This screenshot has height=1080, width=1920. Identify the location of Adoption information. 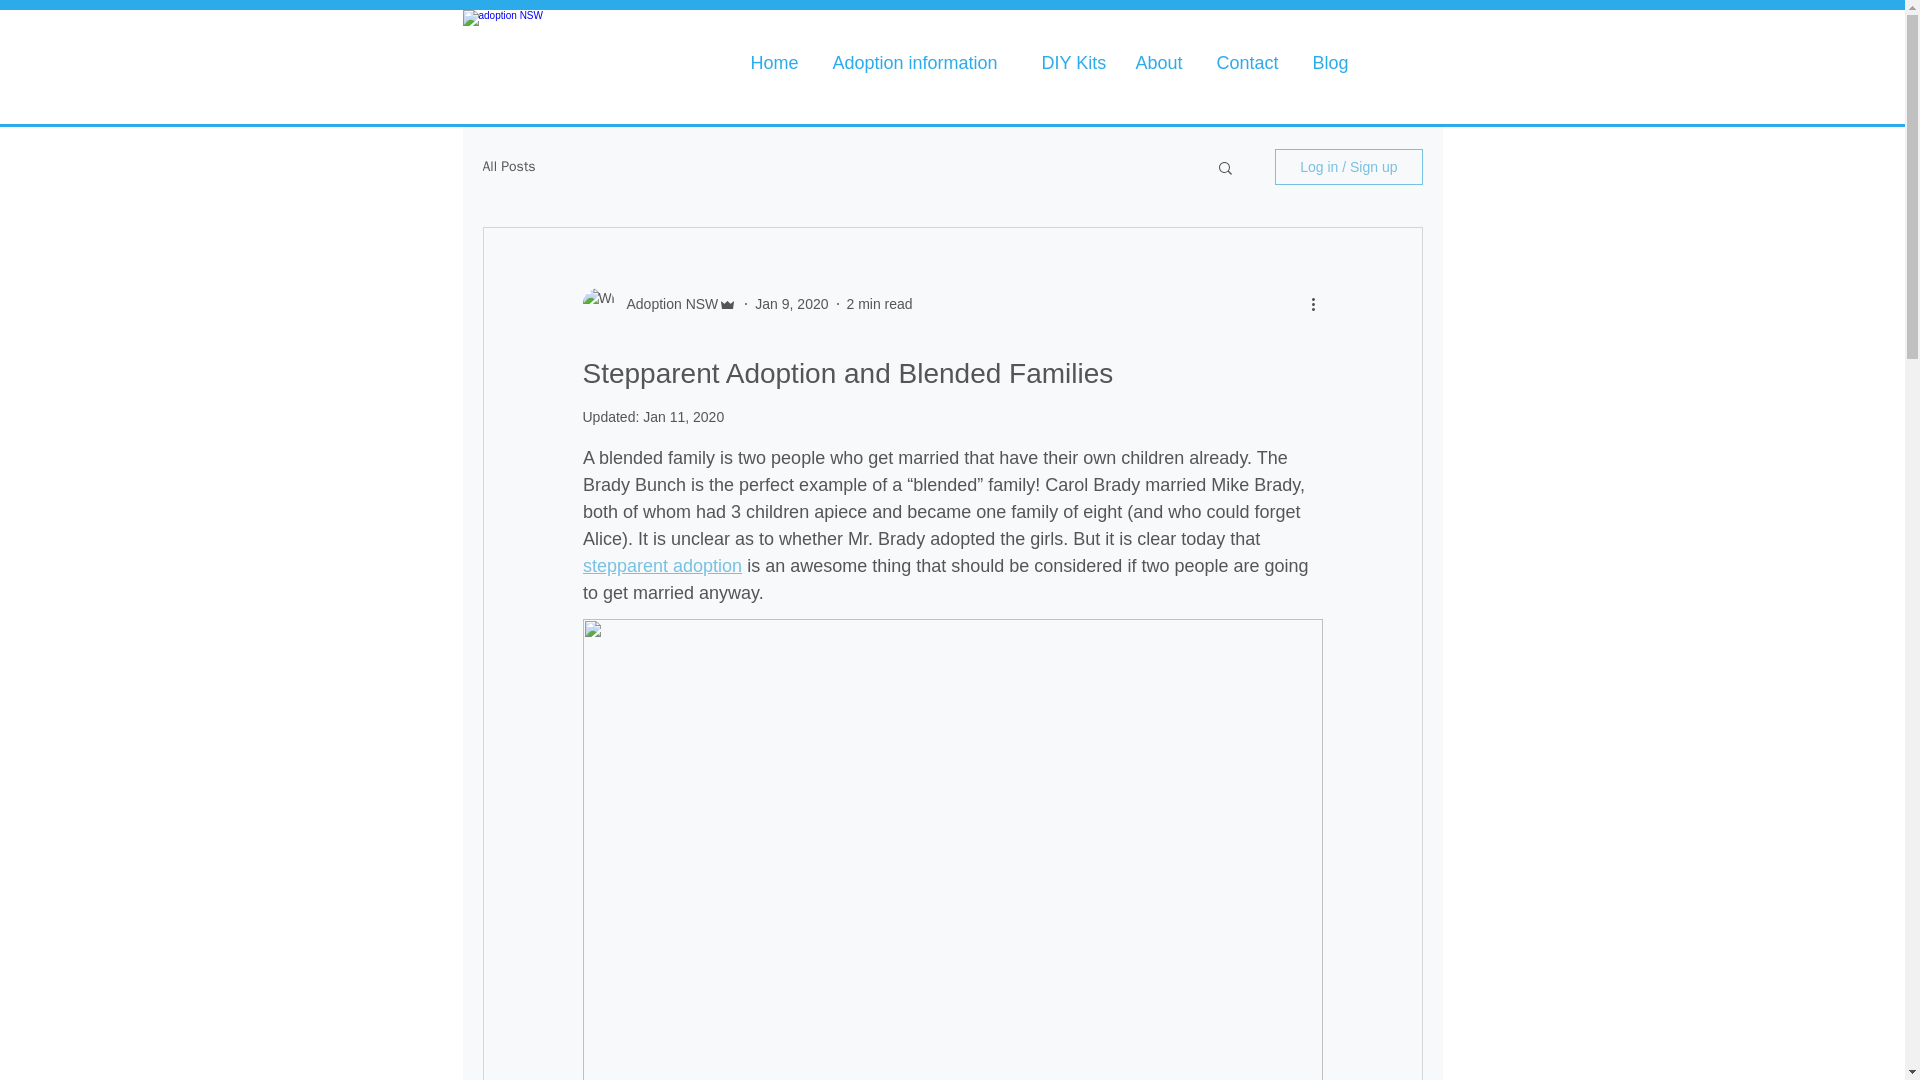
(922, 62).